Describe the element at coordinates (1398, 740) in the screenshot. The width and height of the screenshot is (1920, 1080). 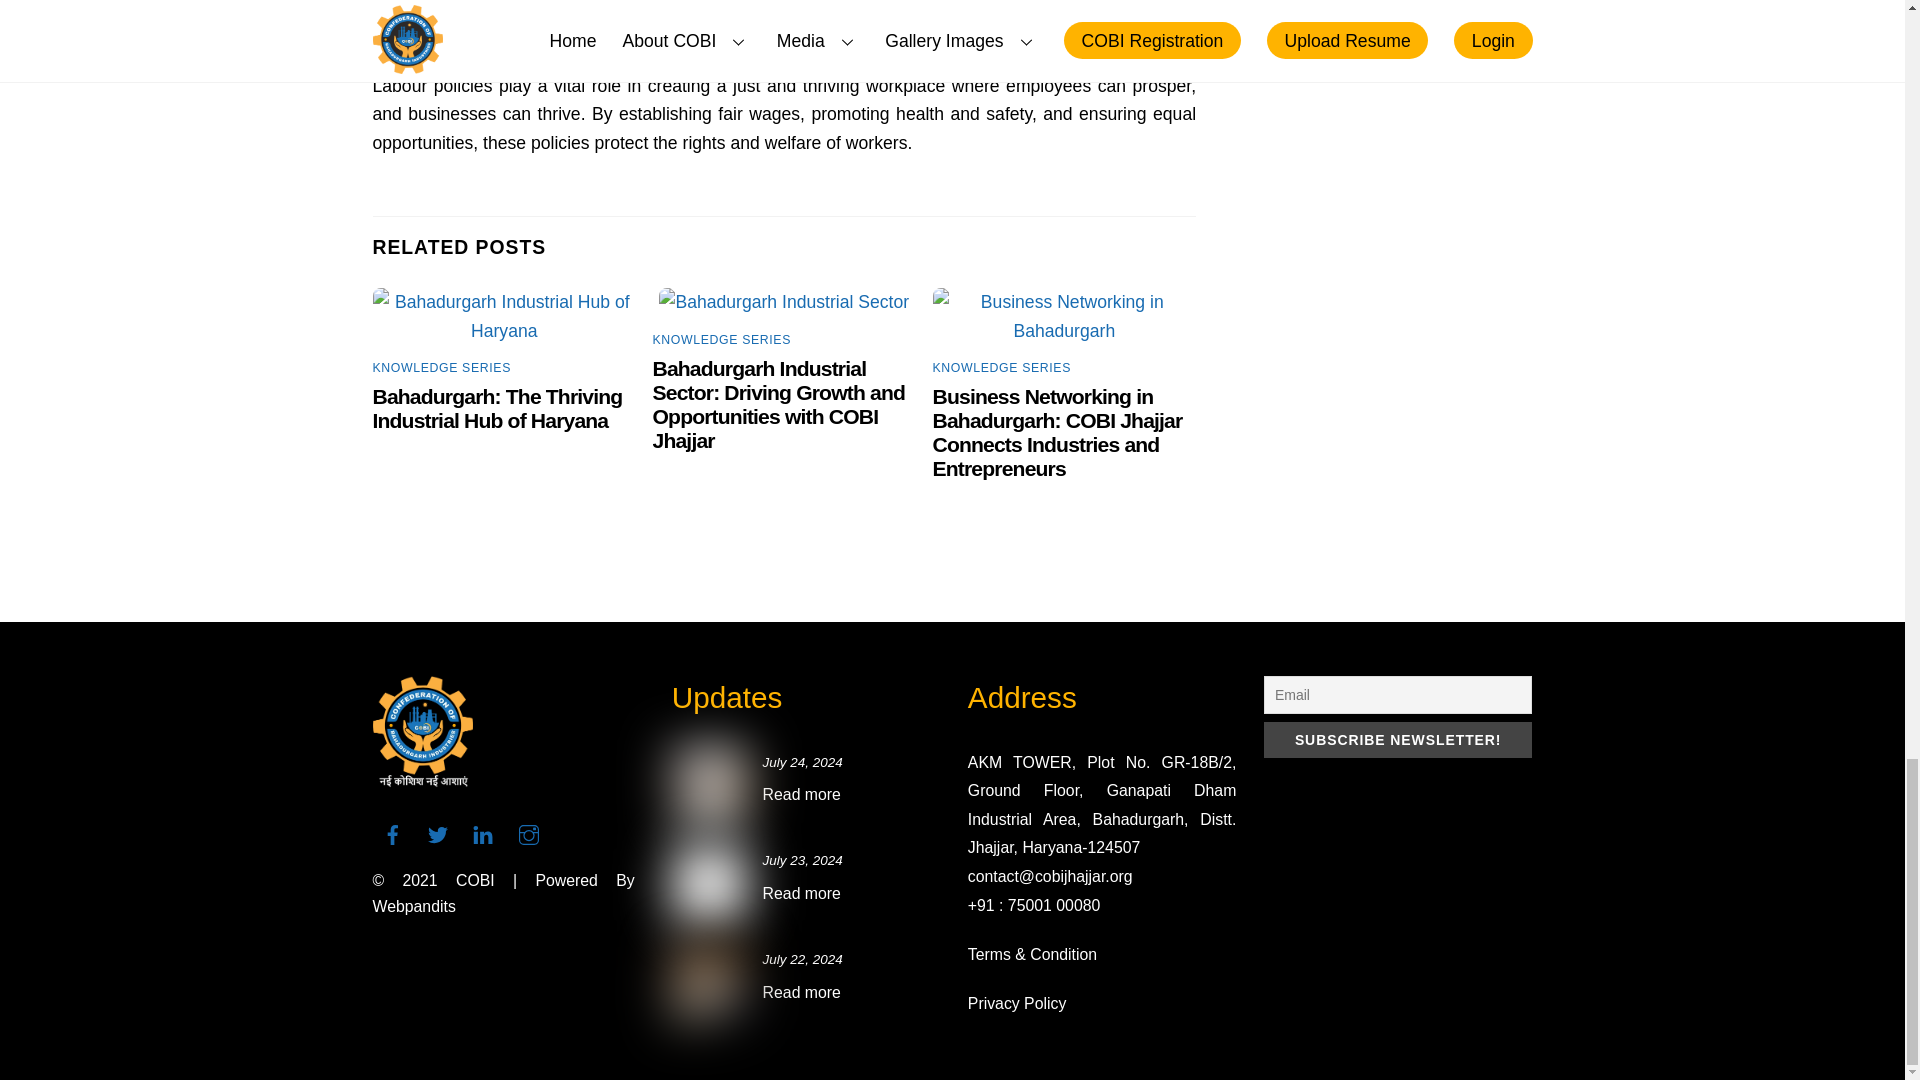
I see `Subscribe Newsletter!` at that location.